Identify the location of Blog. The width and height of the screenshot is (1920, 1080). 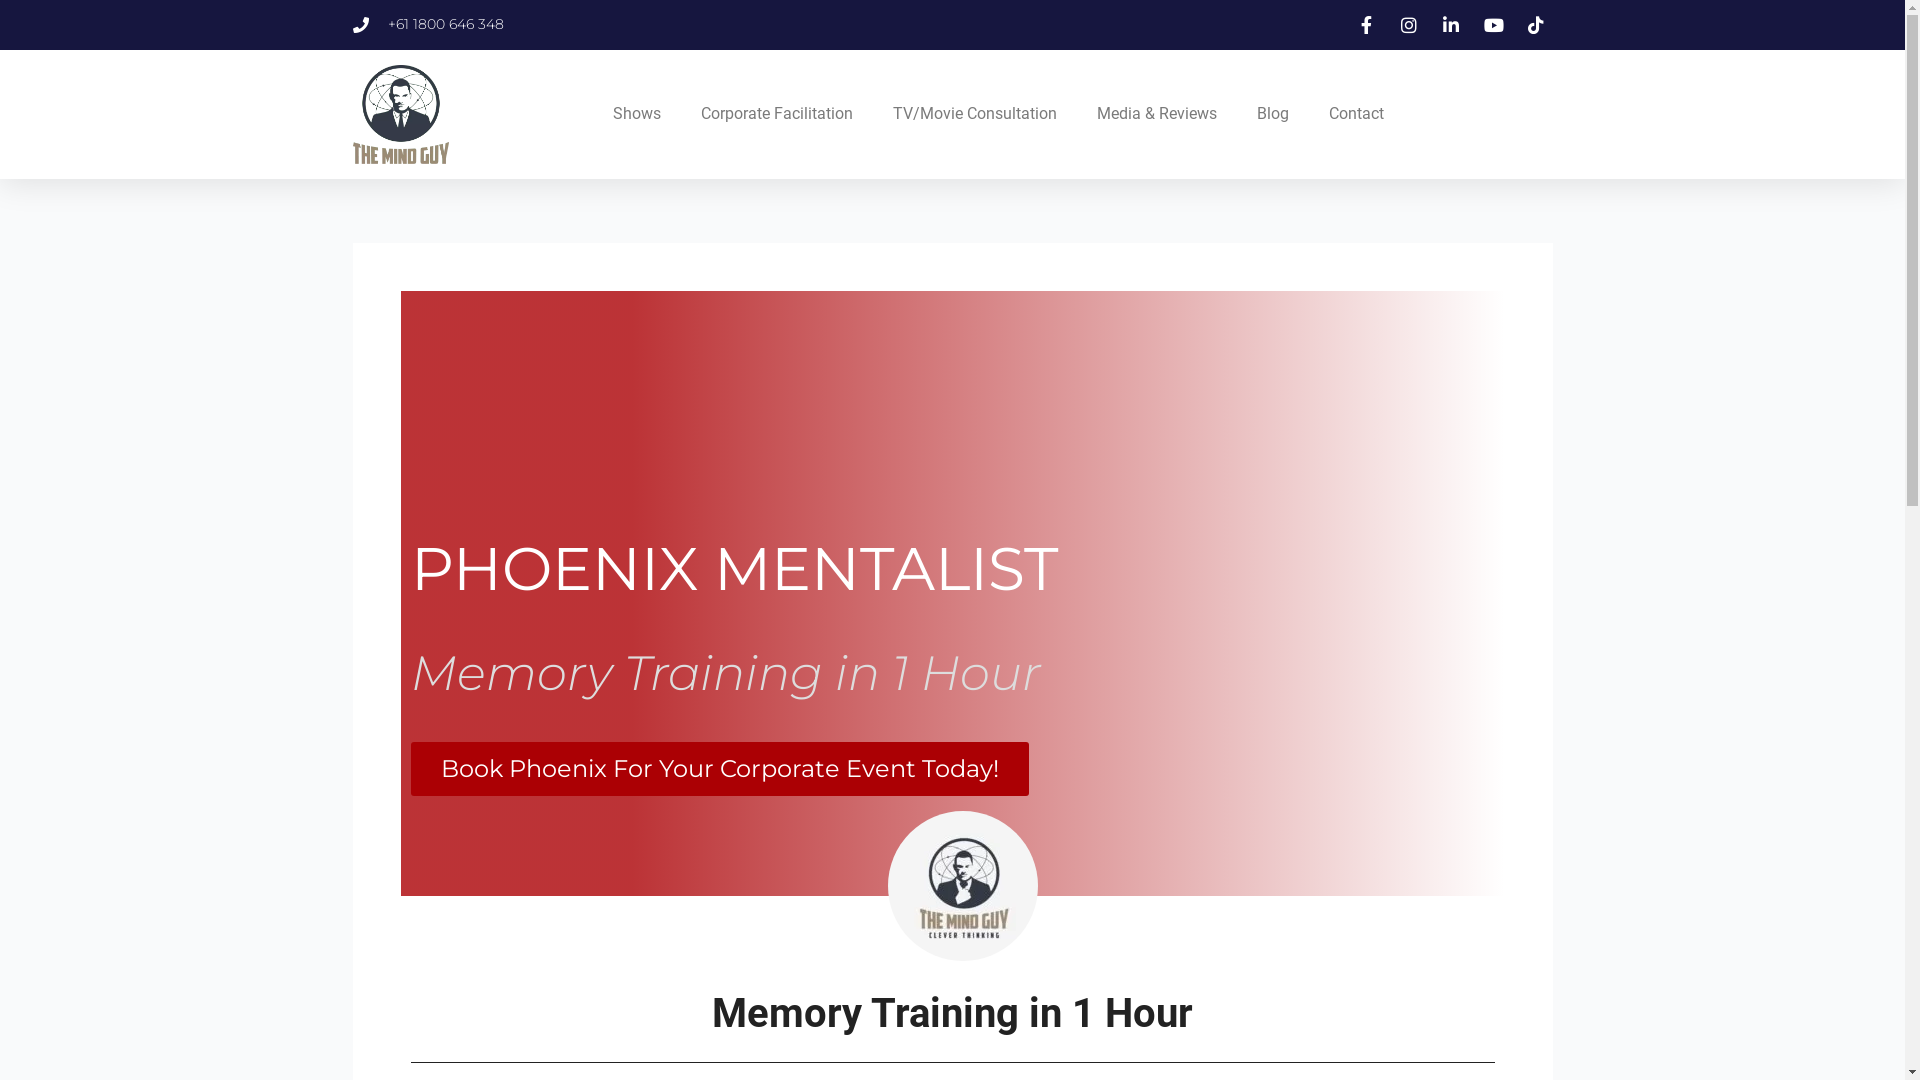
(1272, 114).